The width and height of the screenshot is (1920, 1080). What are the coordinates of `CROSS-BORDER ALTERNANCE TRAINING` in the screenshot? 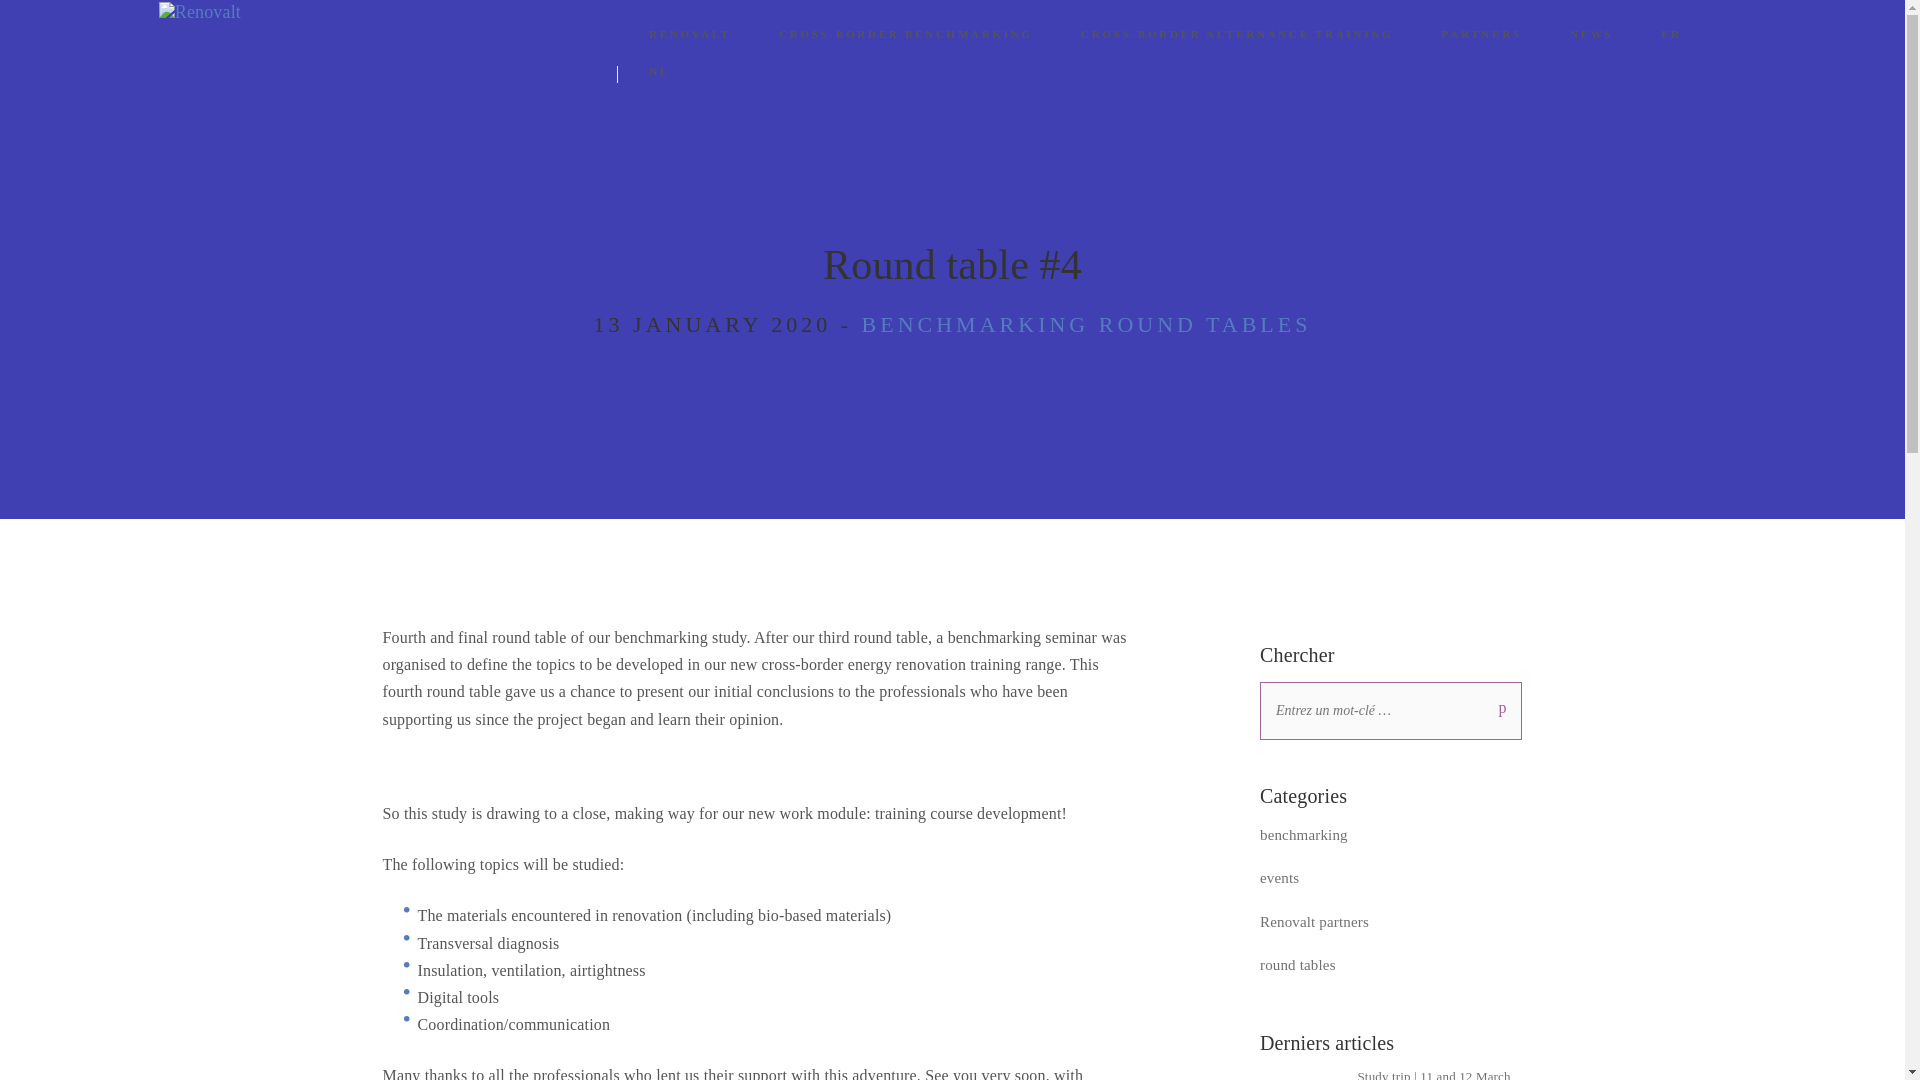 It's located at (1237, 34).